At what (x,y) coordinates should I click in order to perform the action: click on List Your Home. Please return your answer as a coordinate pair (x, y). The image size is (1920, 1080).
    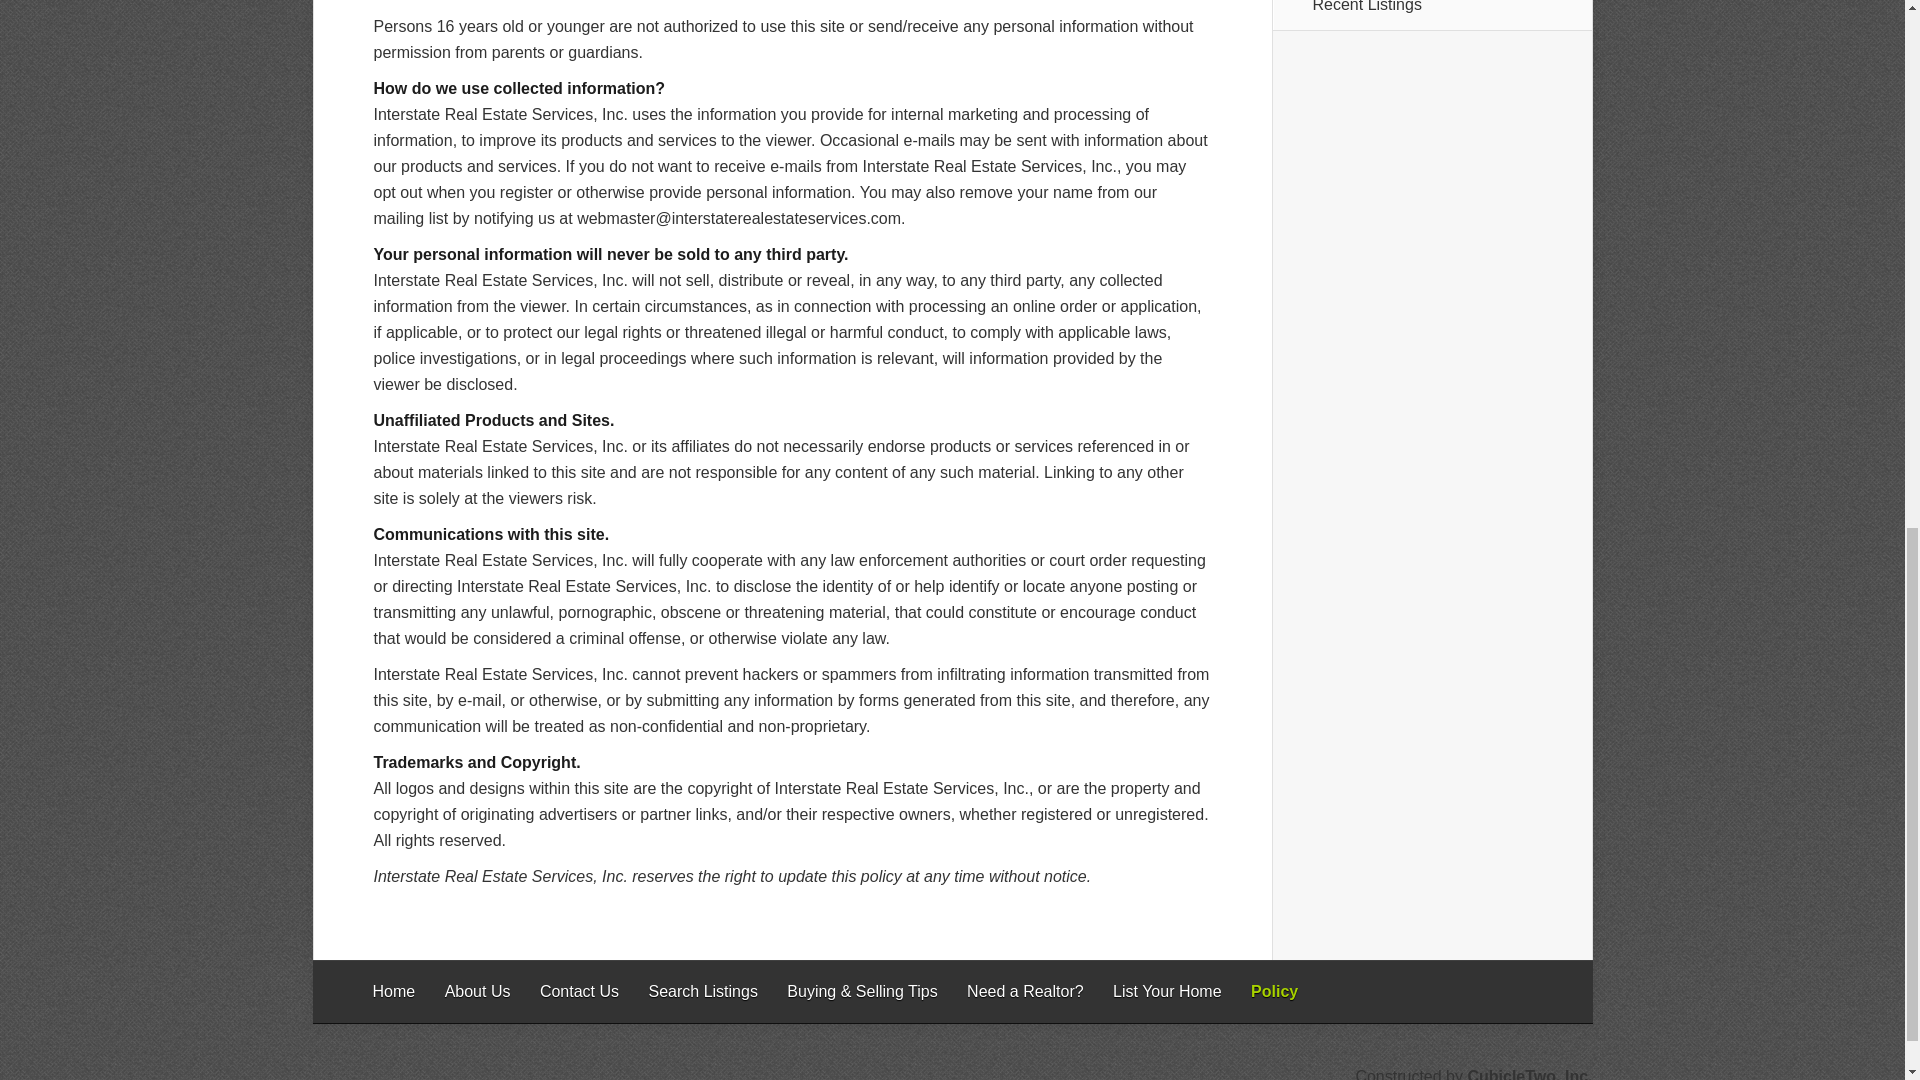
    Looking at the image, I should click on (1167, 991).